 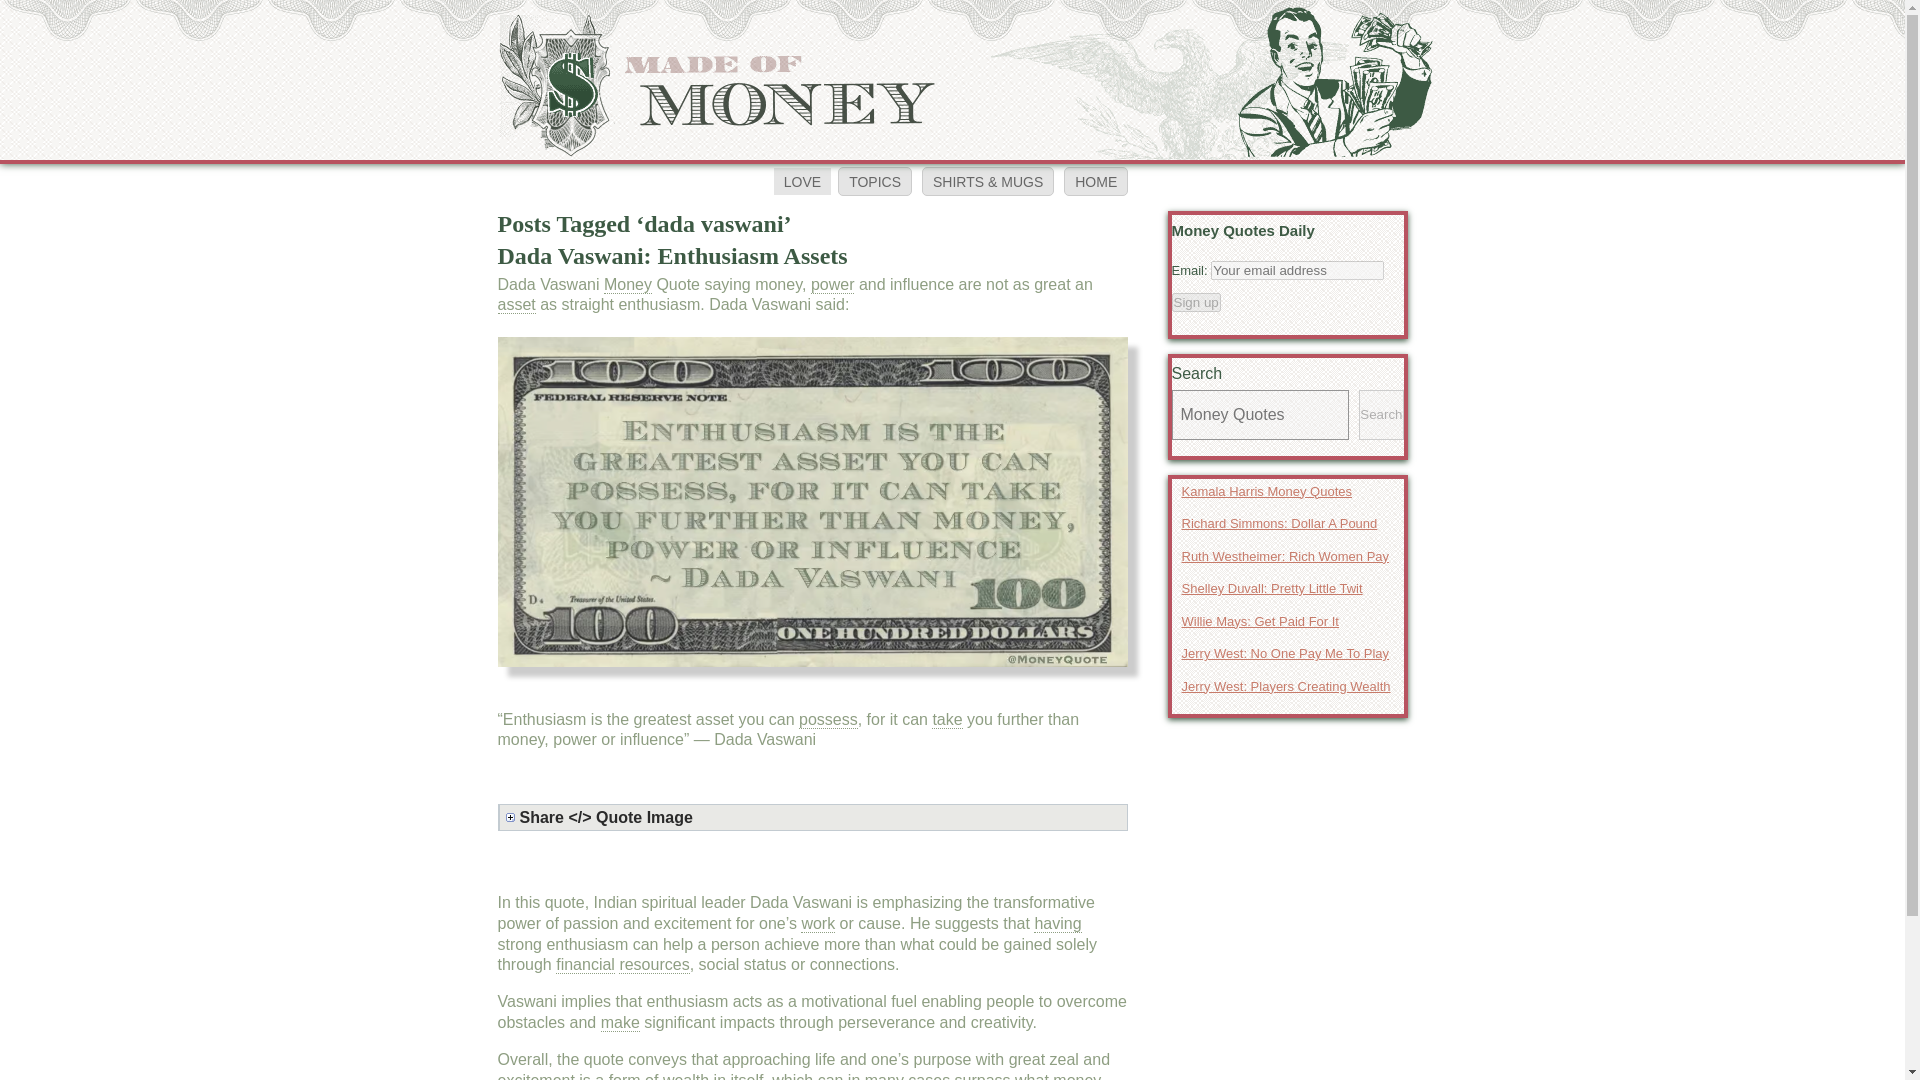 What do you see at coordinates (802, 182) in the screenshot?
I see `LOVE` at bounding box center [802, 182].